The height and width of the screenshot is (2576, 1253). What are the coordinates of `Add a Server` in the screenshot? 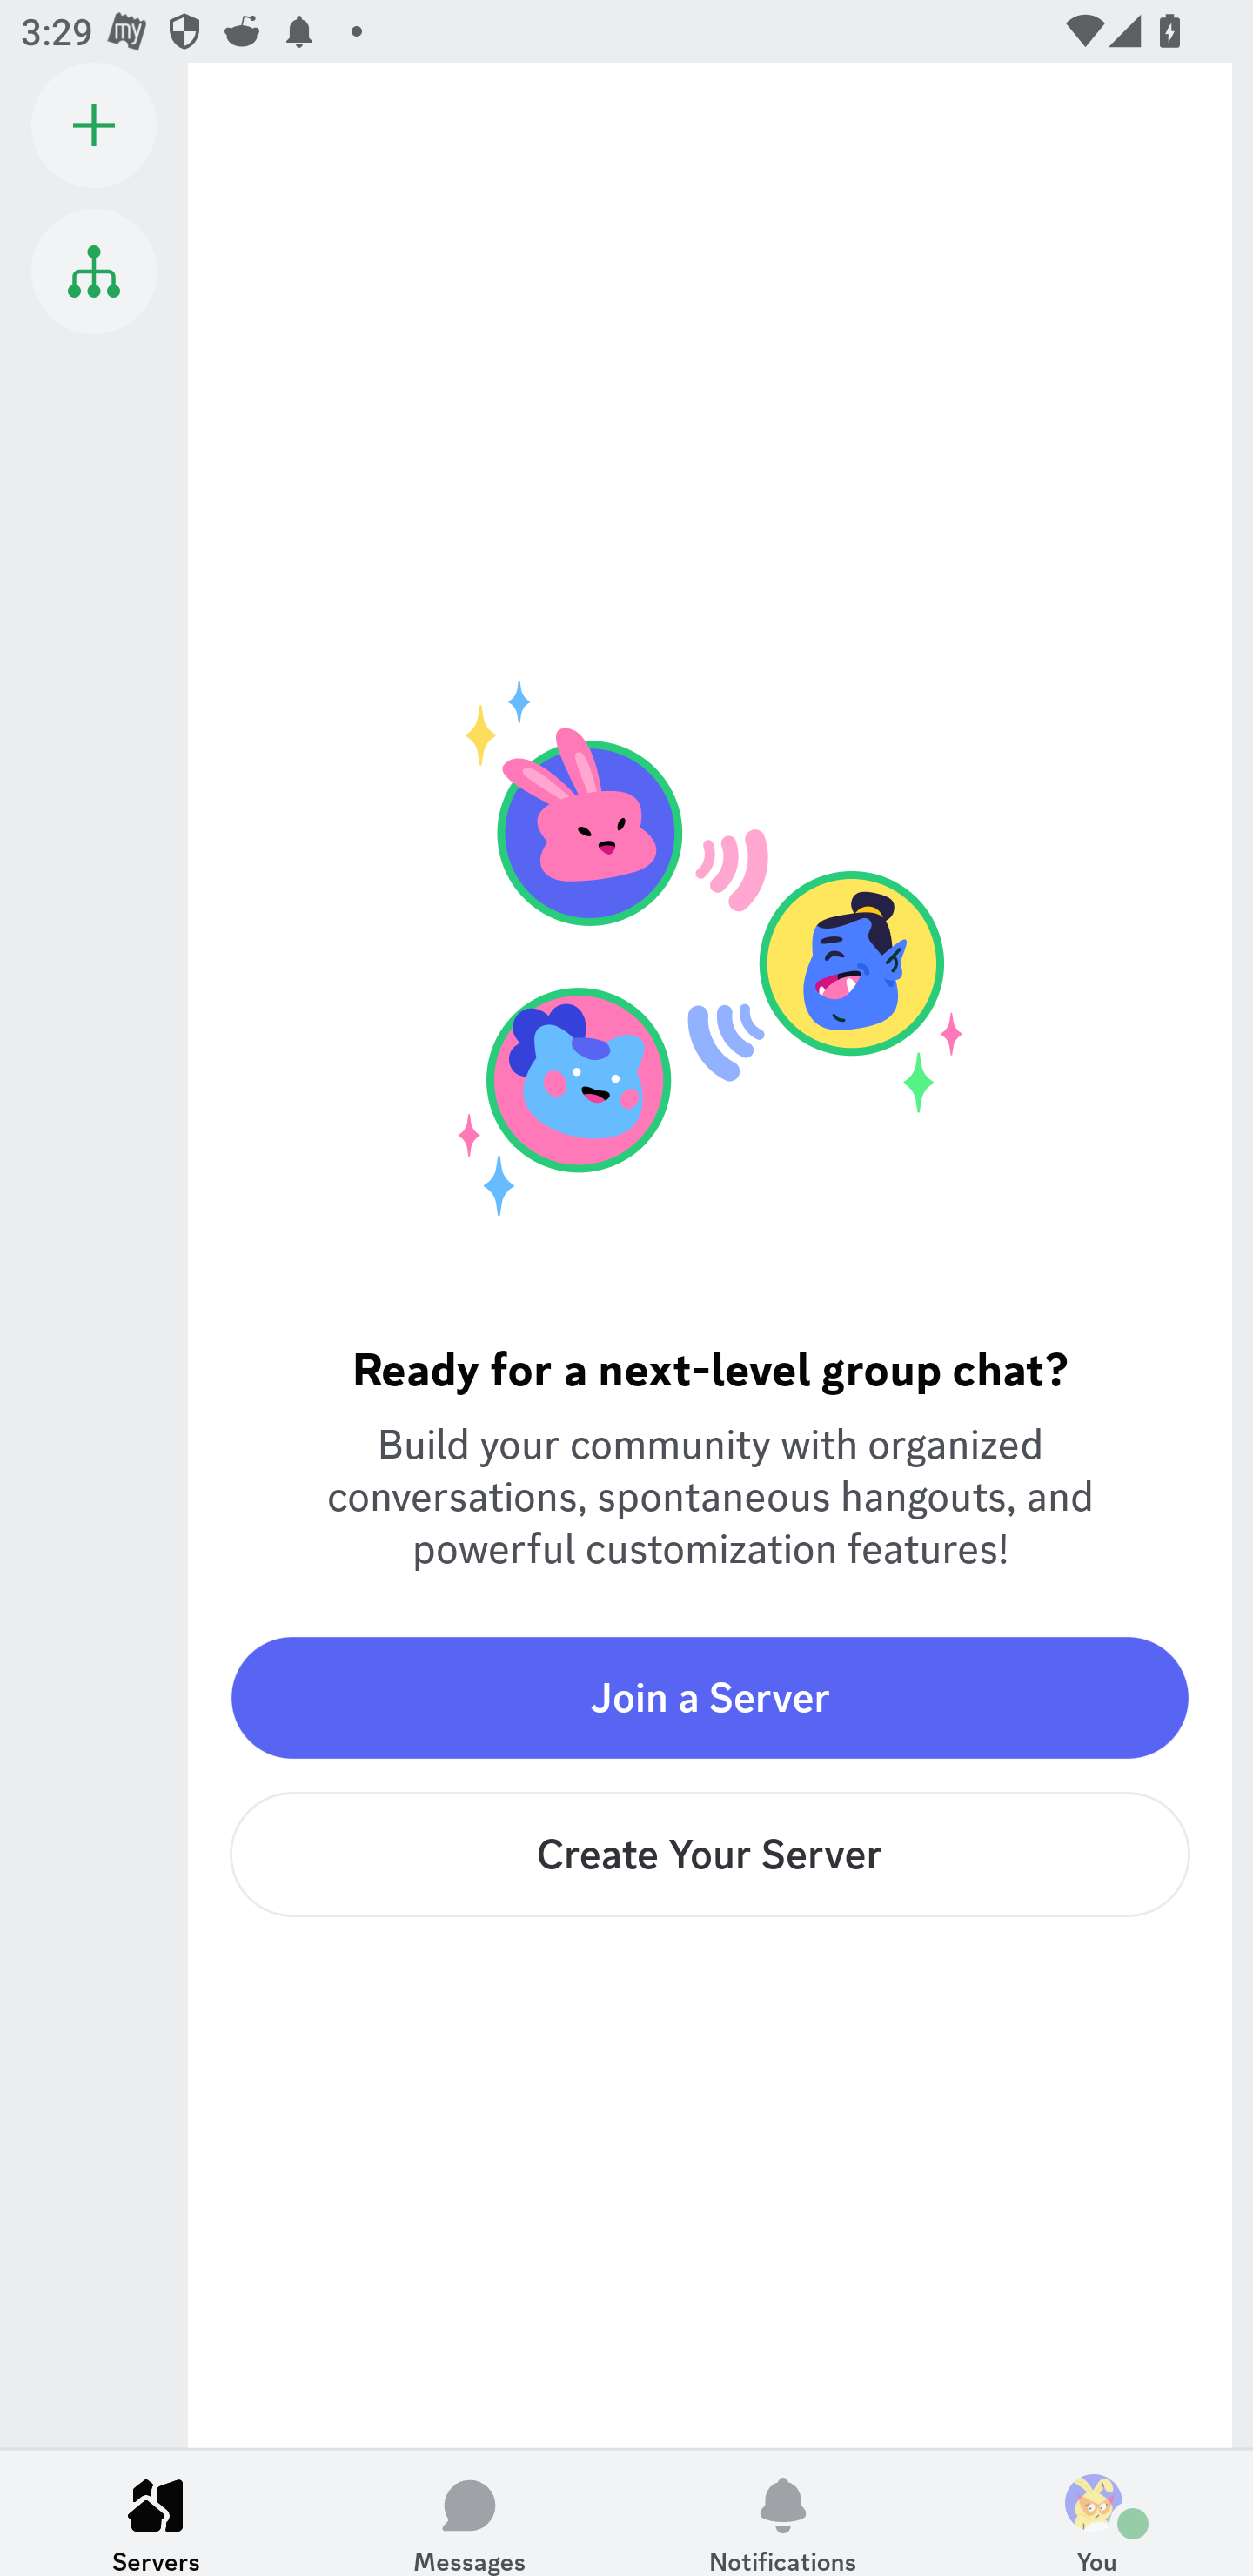 It's located at (94, 125).